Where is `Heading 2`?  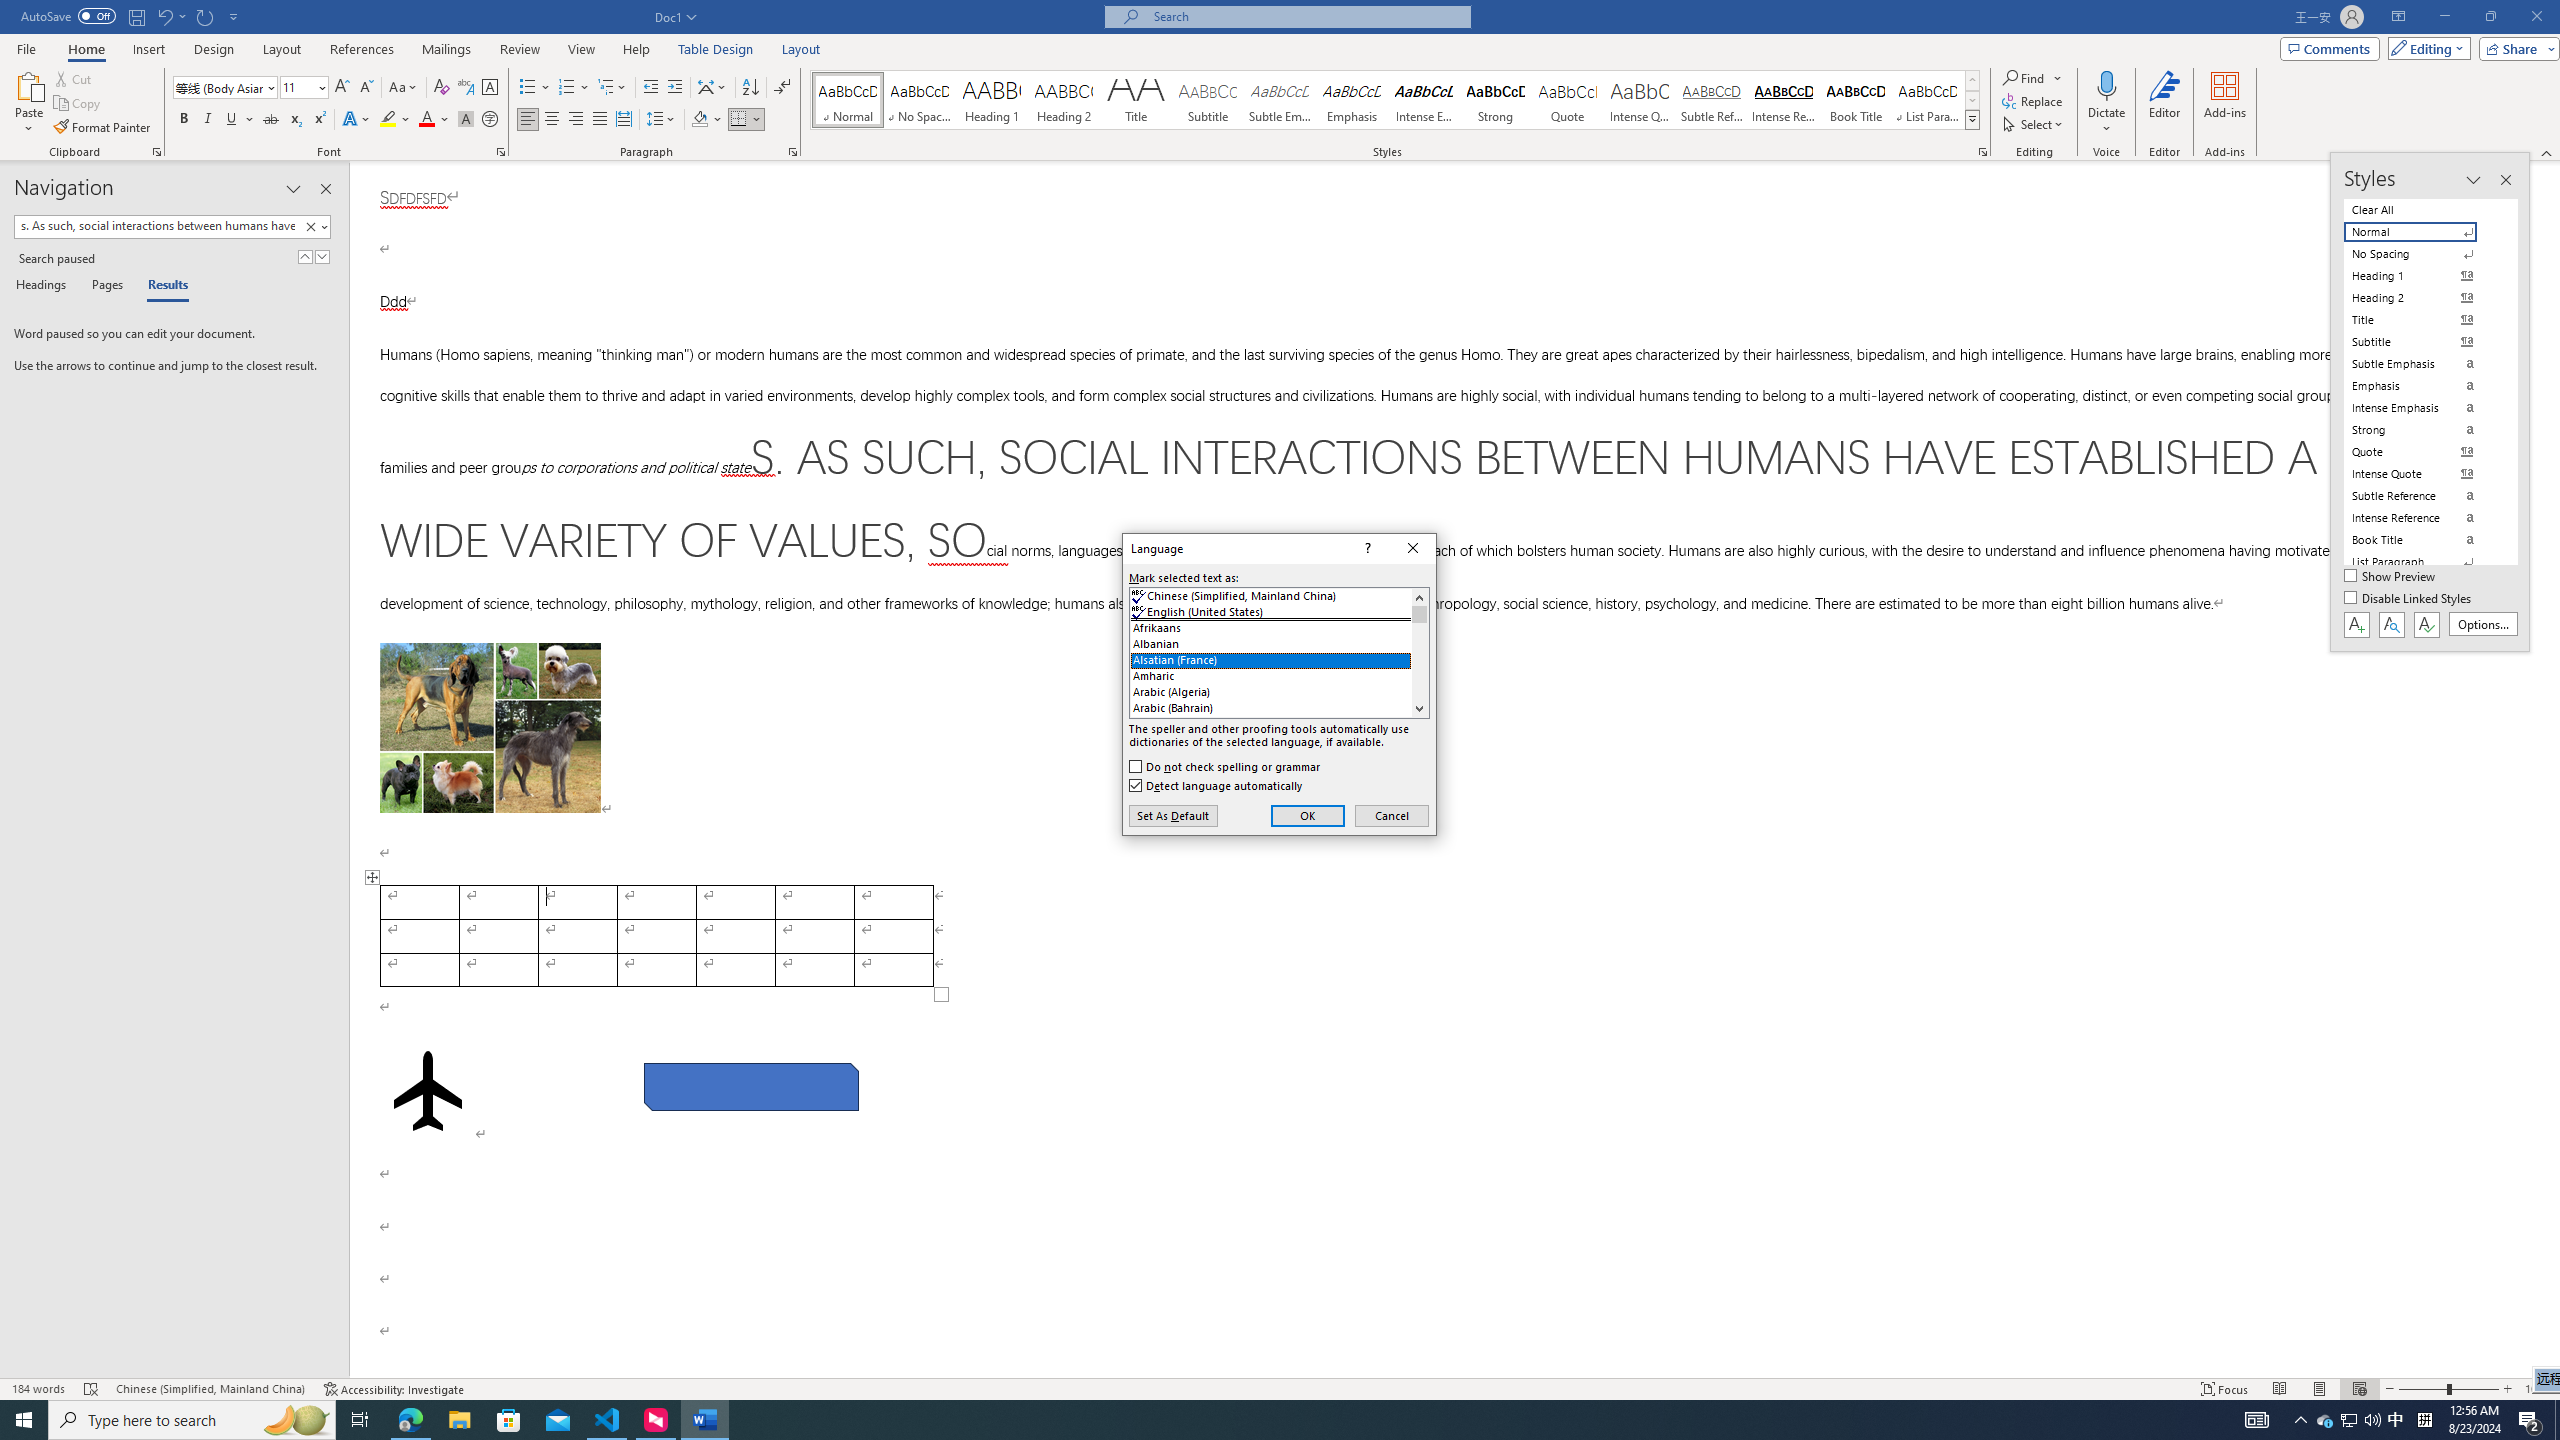
Heading 2 is located at coordinates (1064, 100).